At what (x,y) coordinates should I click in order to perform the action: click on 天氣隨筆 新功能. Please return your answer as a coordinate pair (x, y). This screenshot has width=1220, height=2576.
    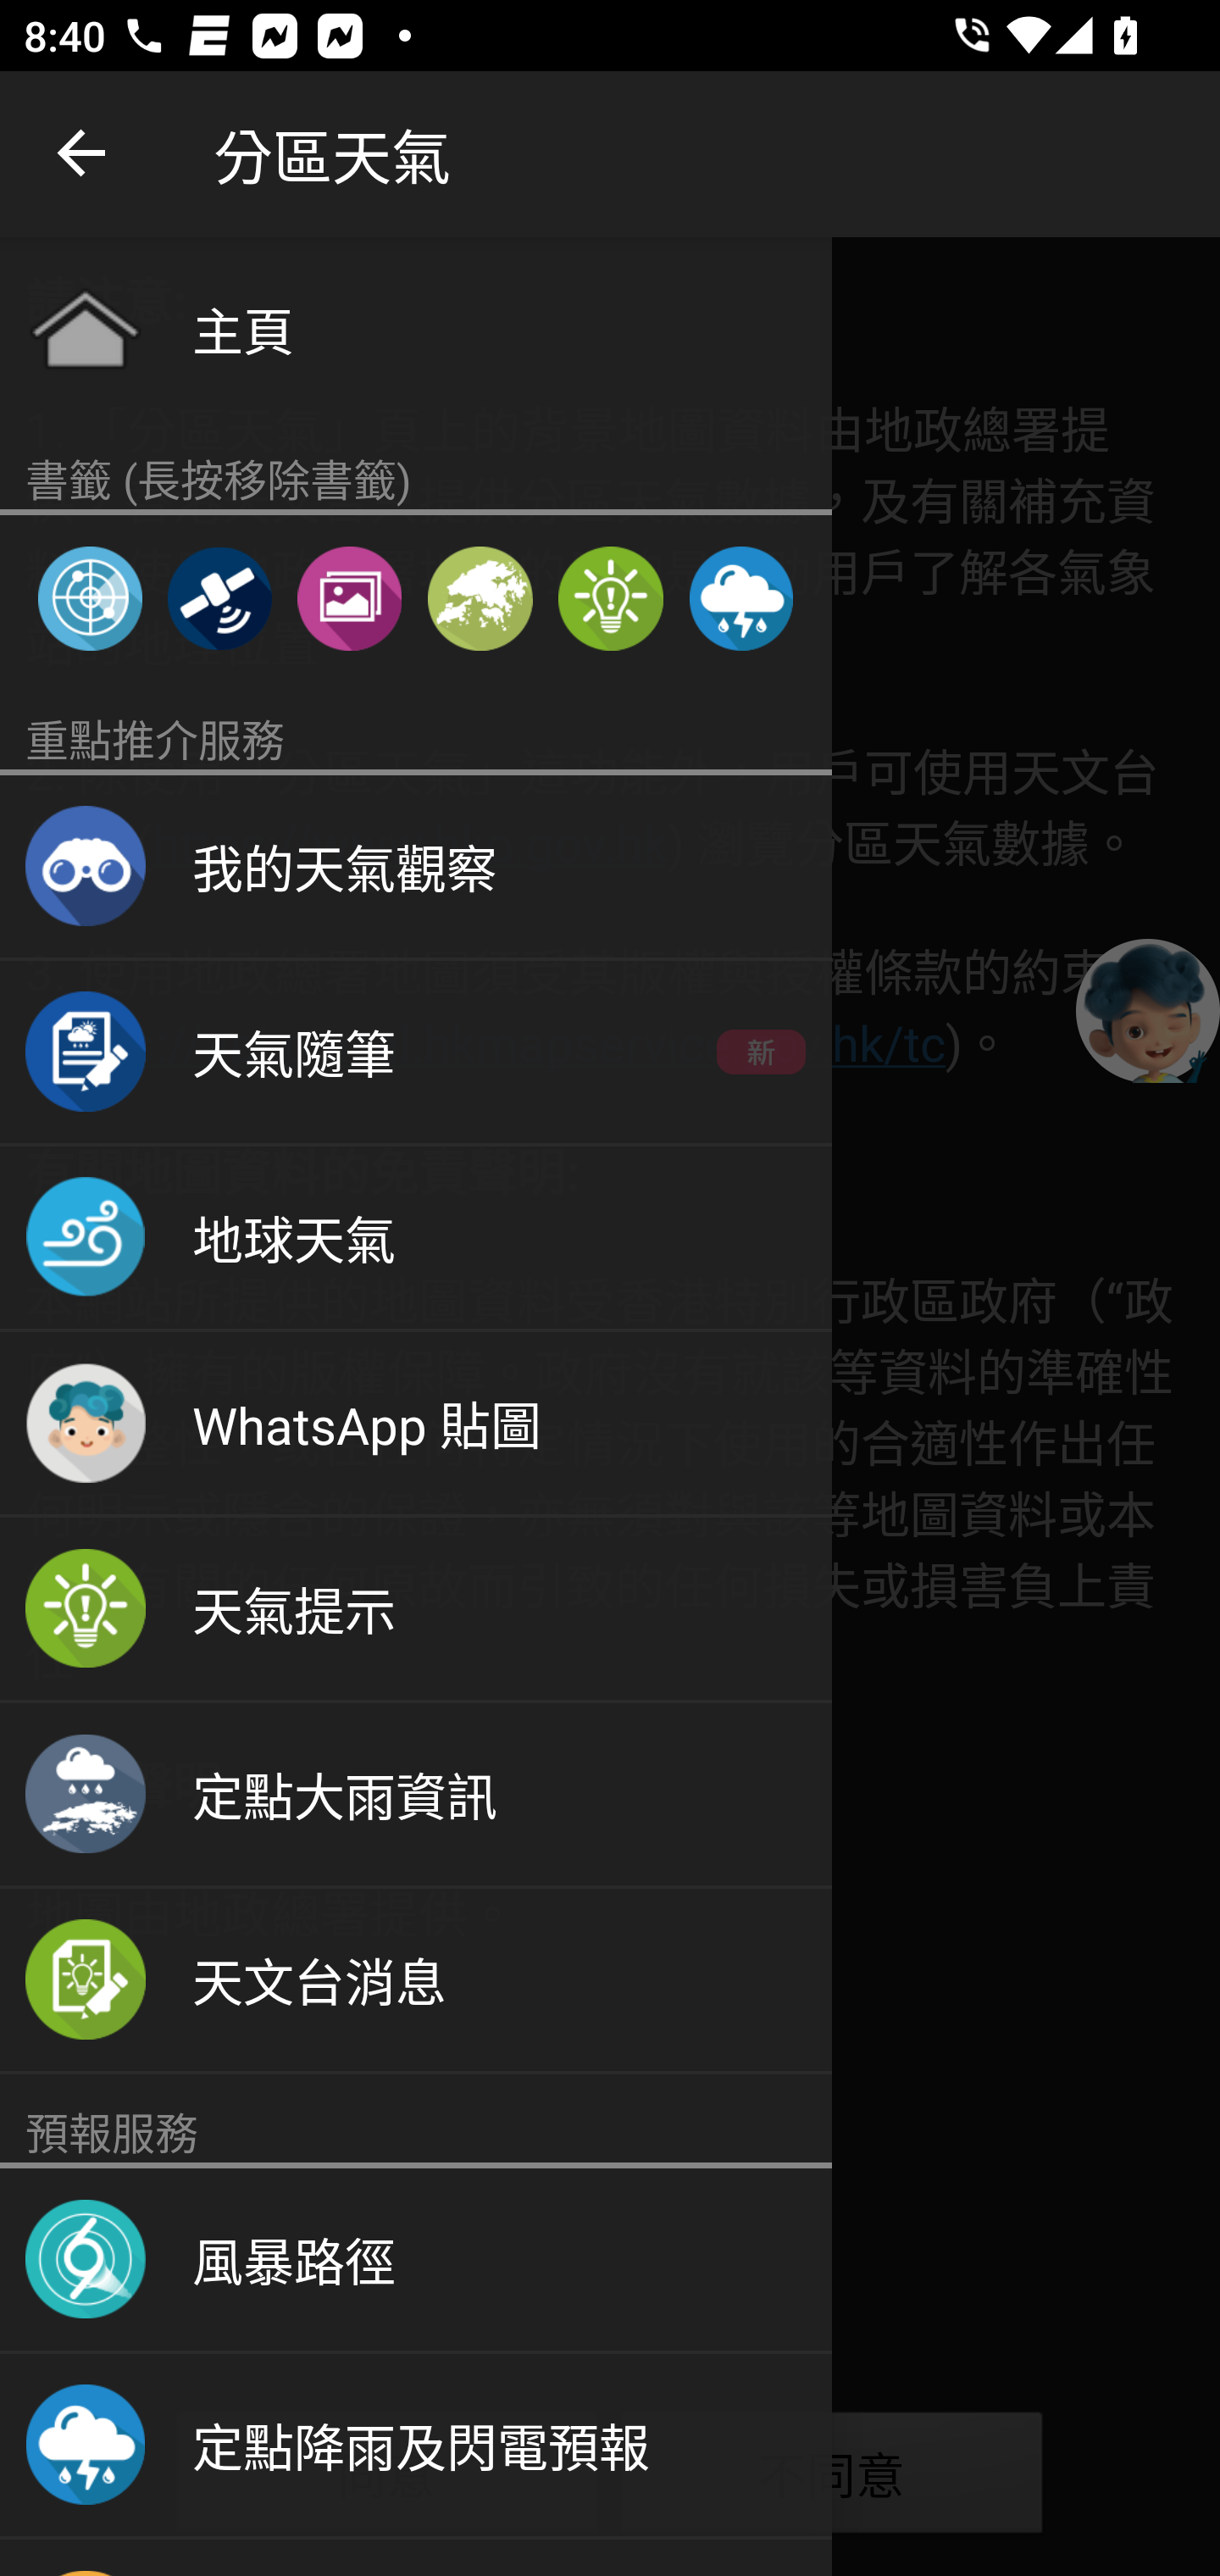
    Looking at the image, I should click on (416, 1052).